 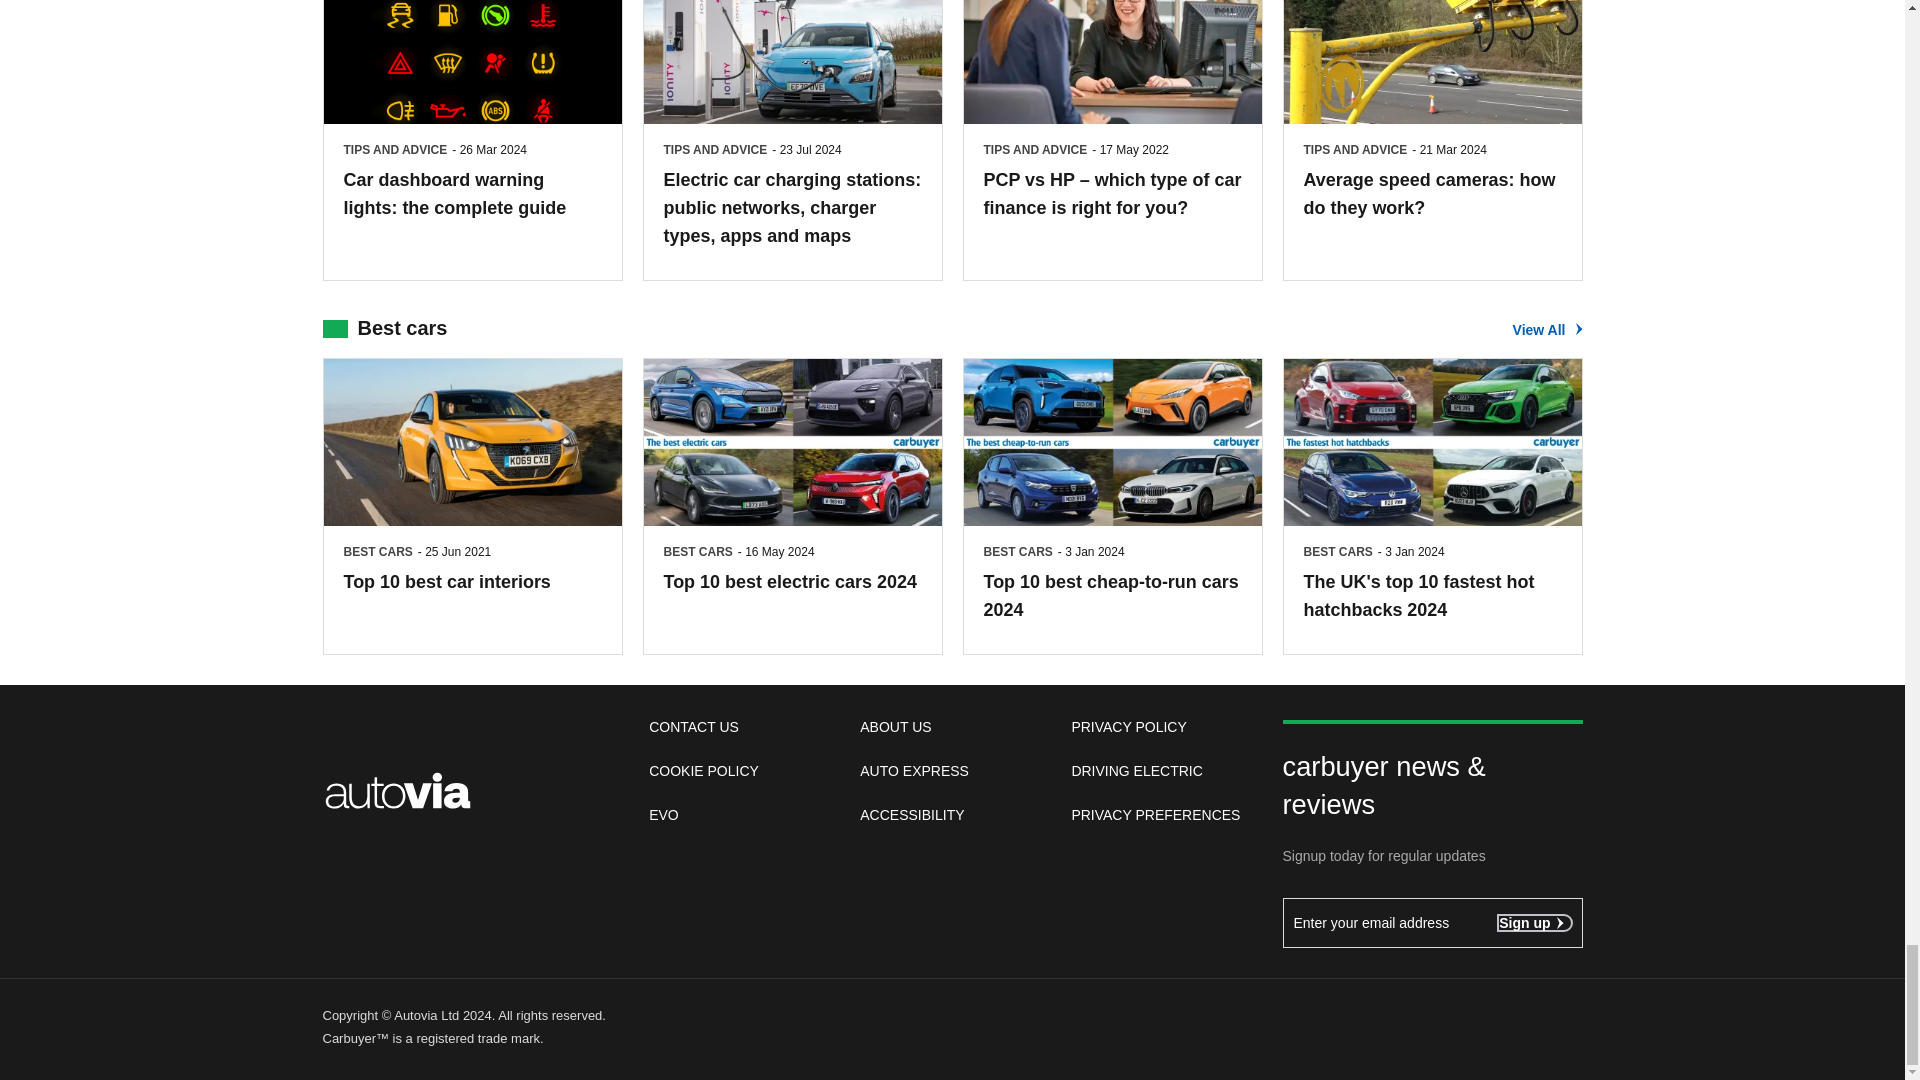 What do you see at coordinates (1432, 922) in the screenshot?
I see `Subscribe` at bounding box center [1432, 922].